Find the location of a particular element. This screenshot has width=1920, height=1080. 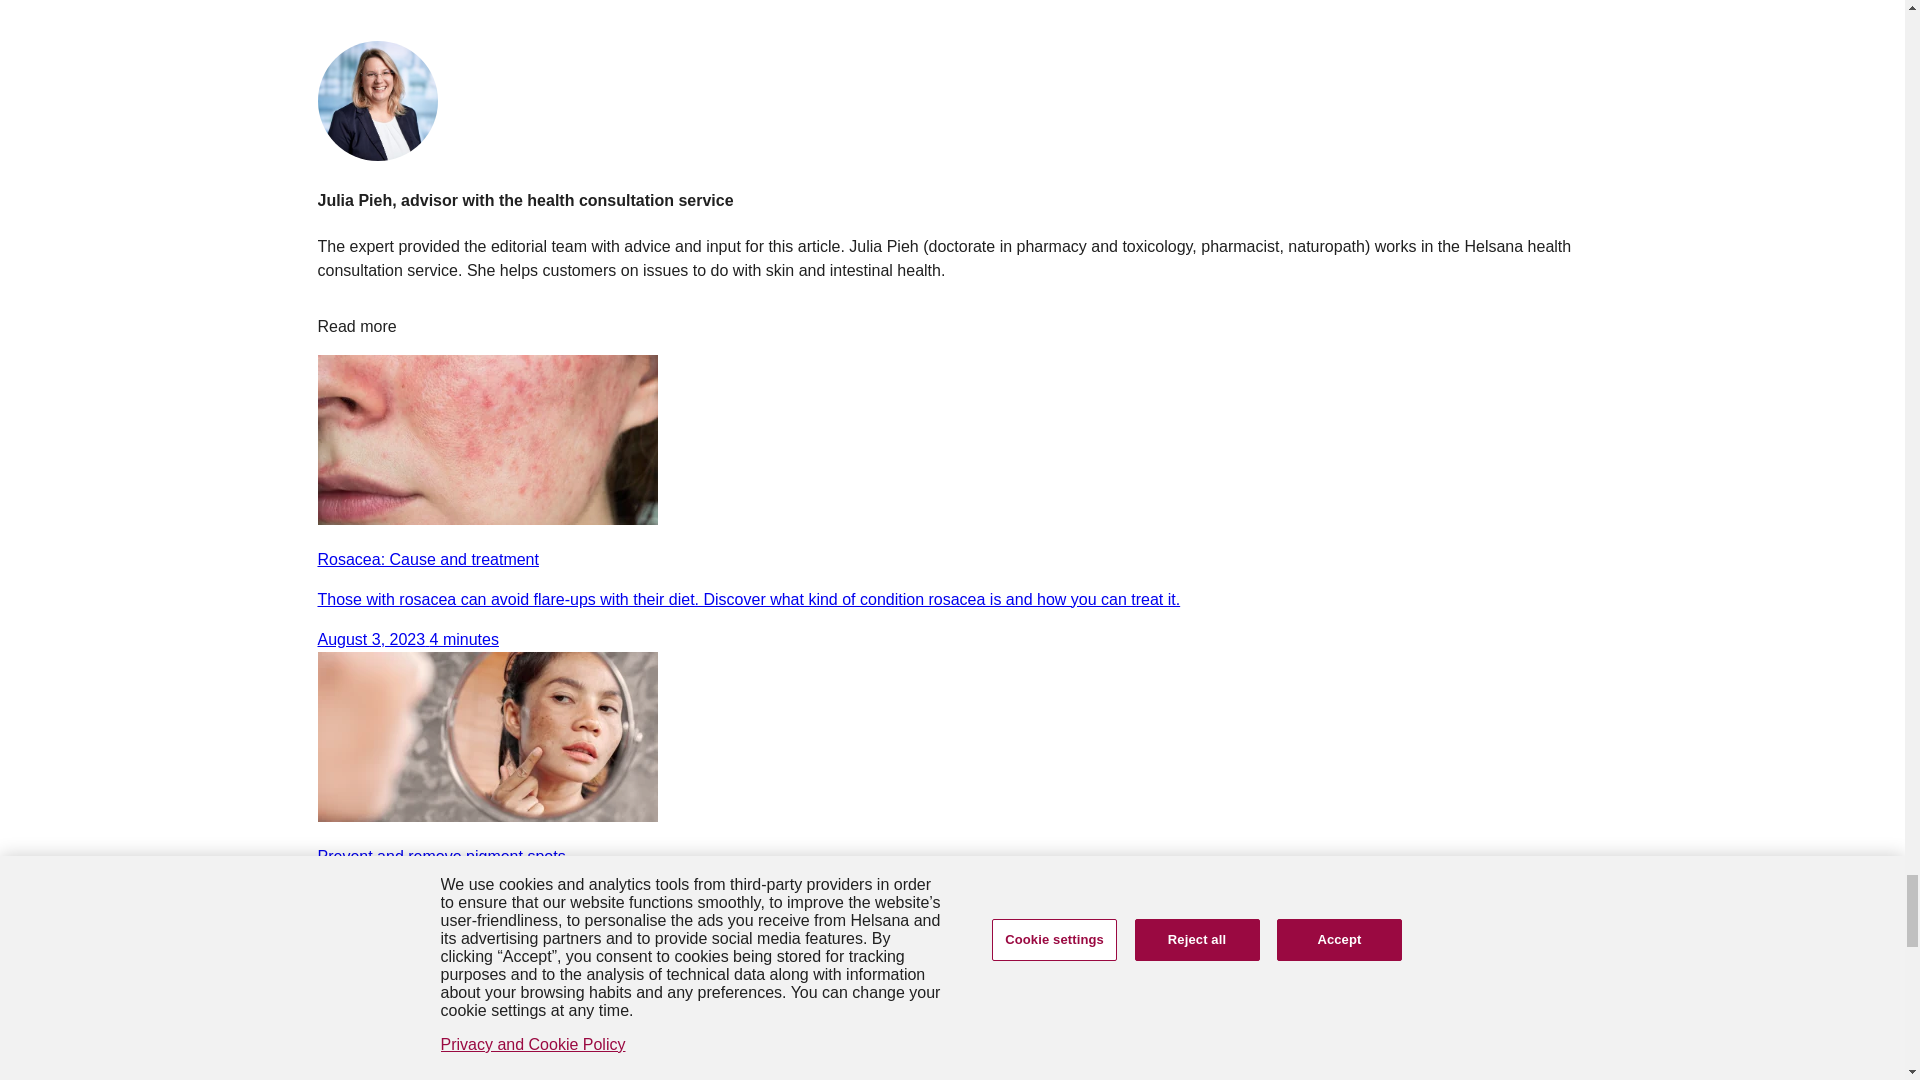

Topics is located at coordinates (952, 1010).